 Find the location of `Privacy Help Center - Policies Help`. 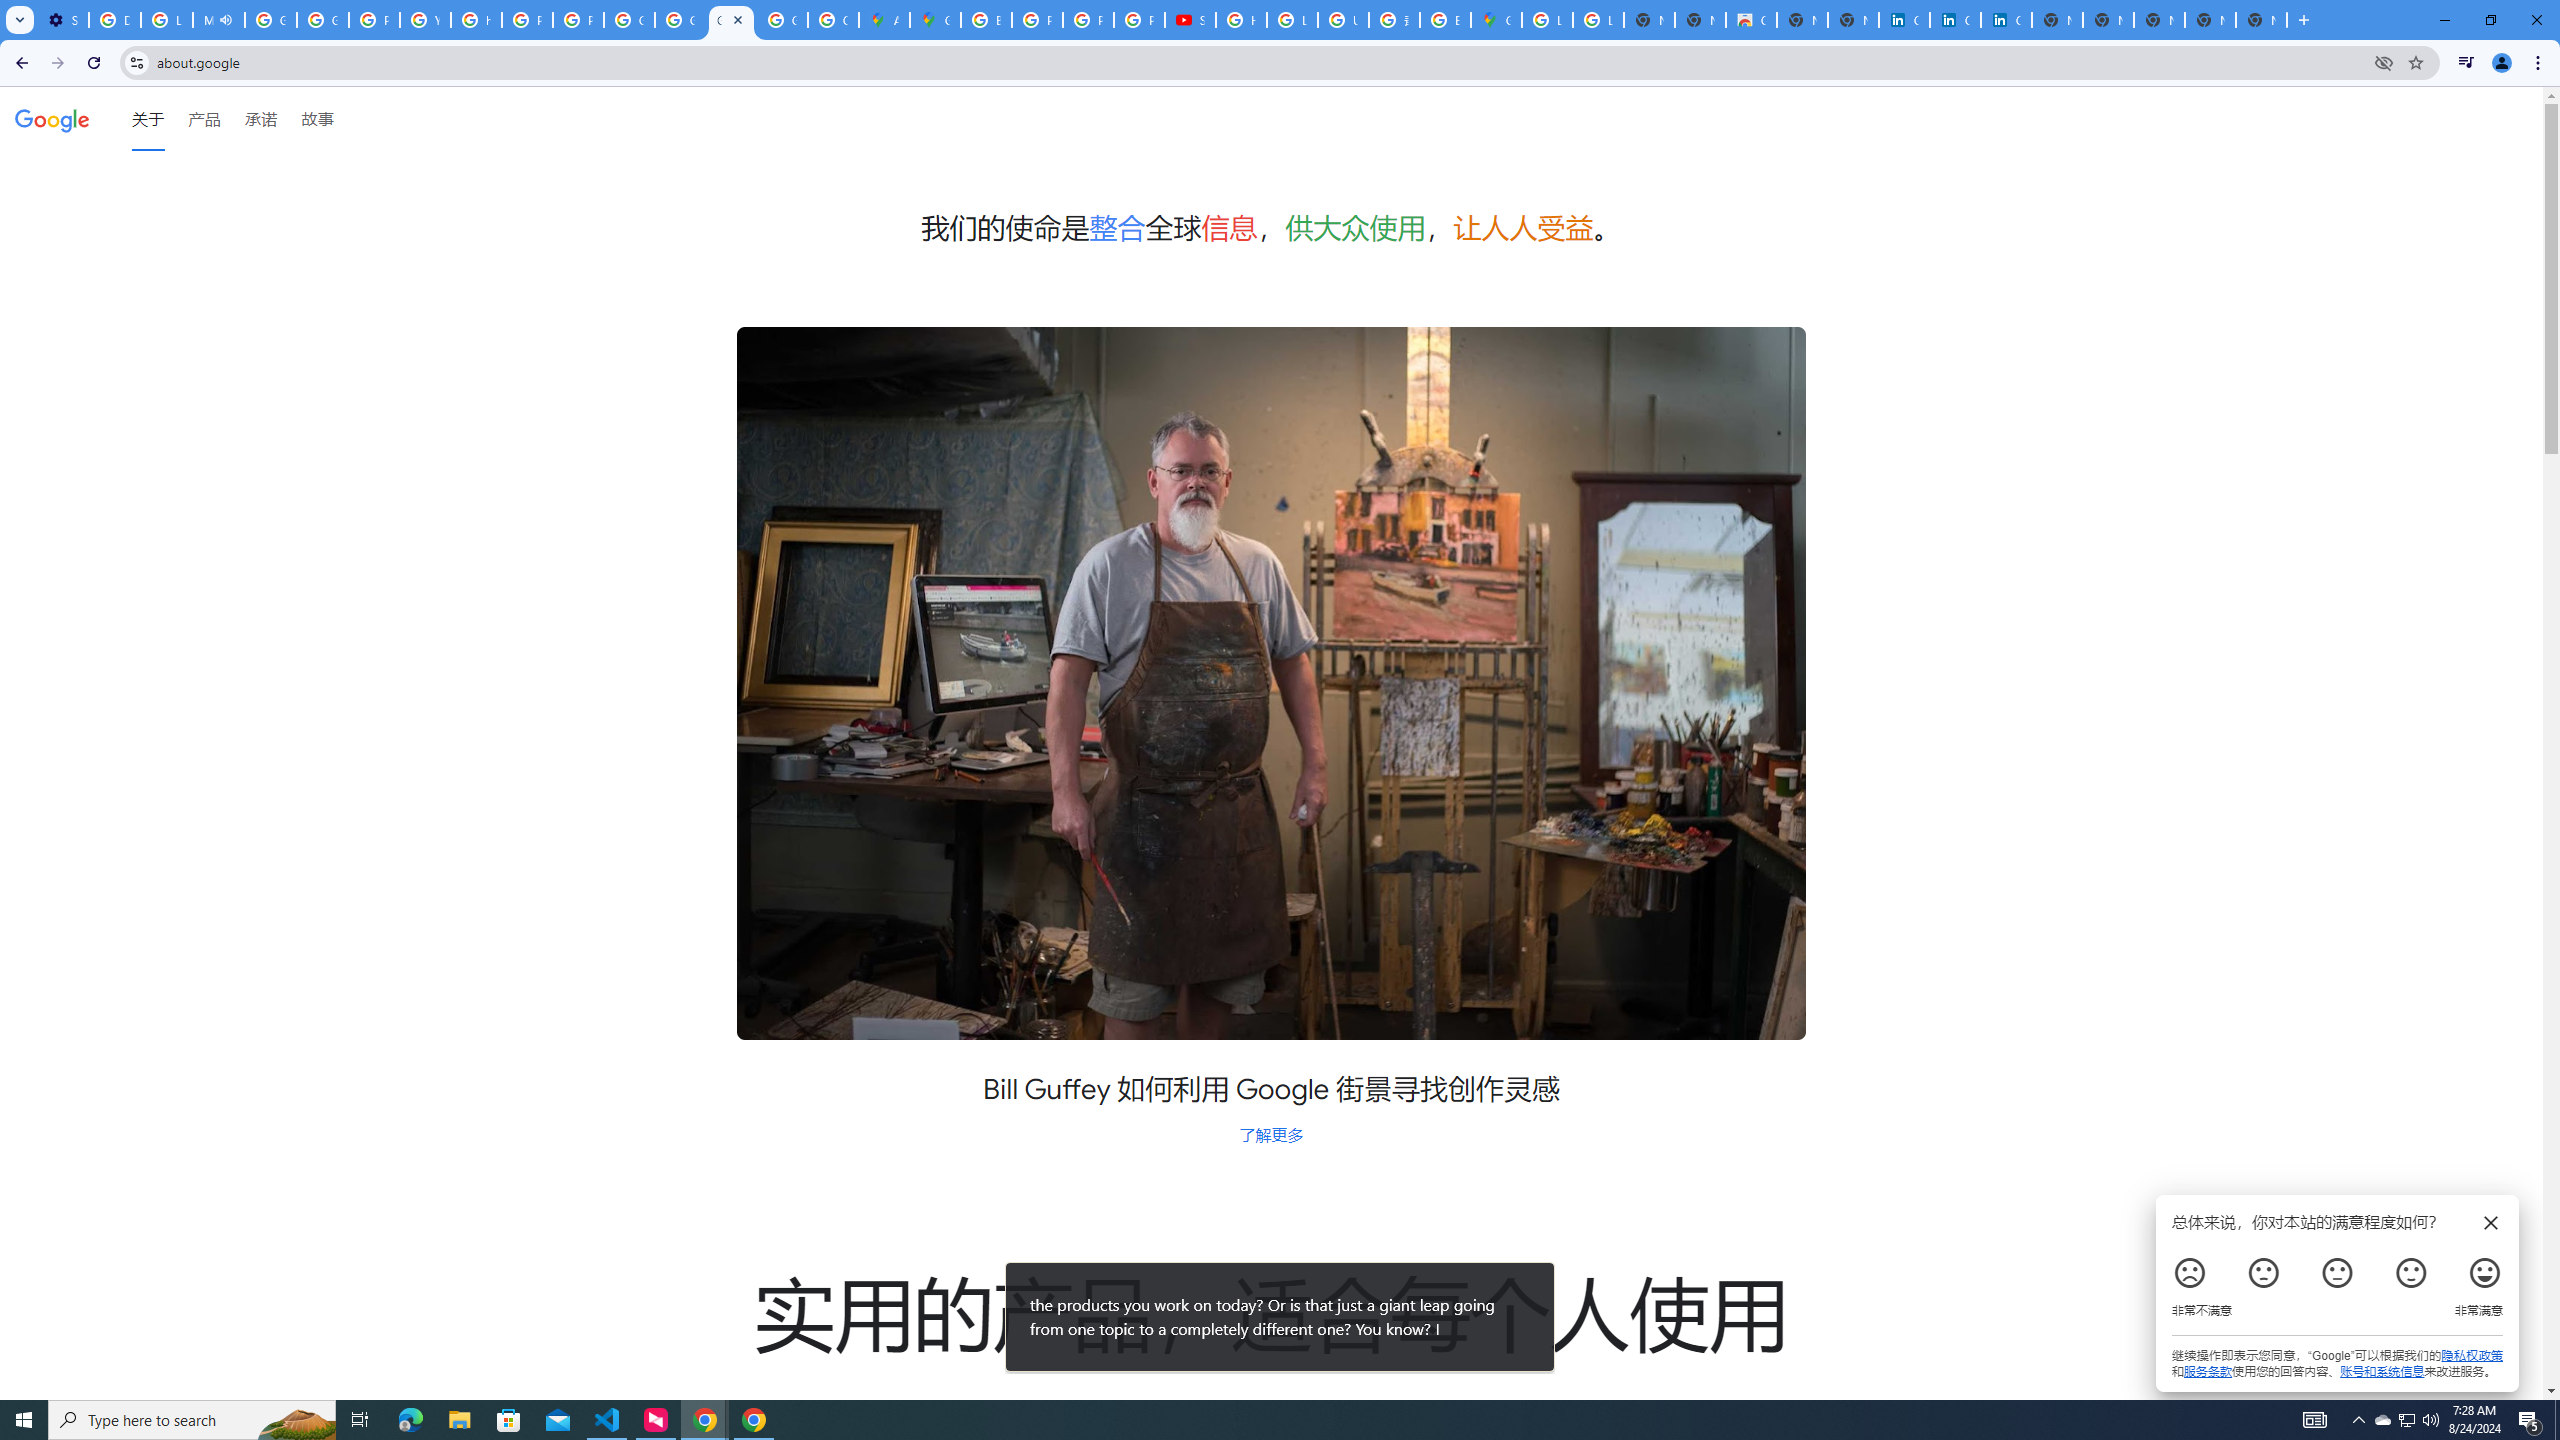

Privacy Help Center - Policies Help is located at coordinates (1038, 20).